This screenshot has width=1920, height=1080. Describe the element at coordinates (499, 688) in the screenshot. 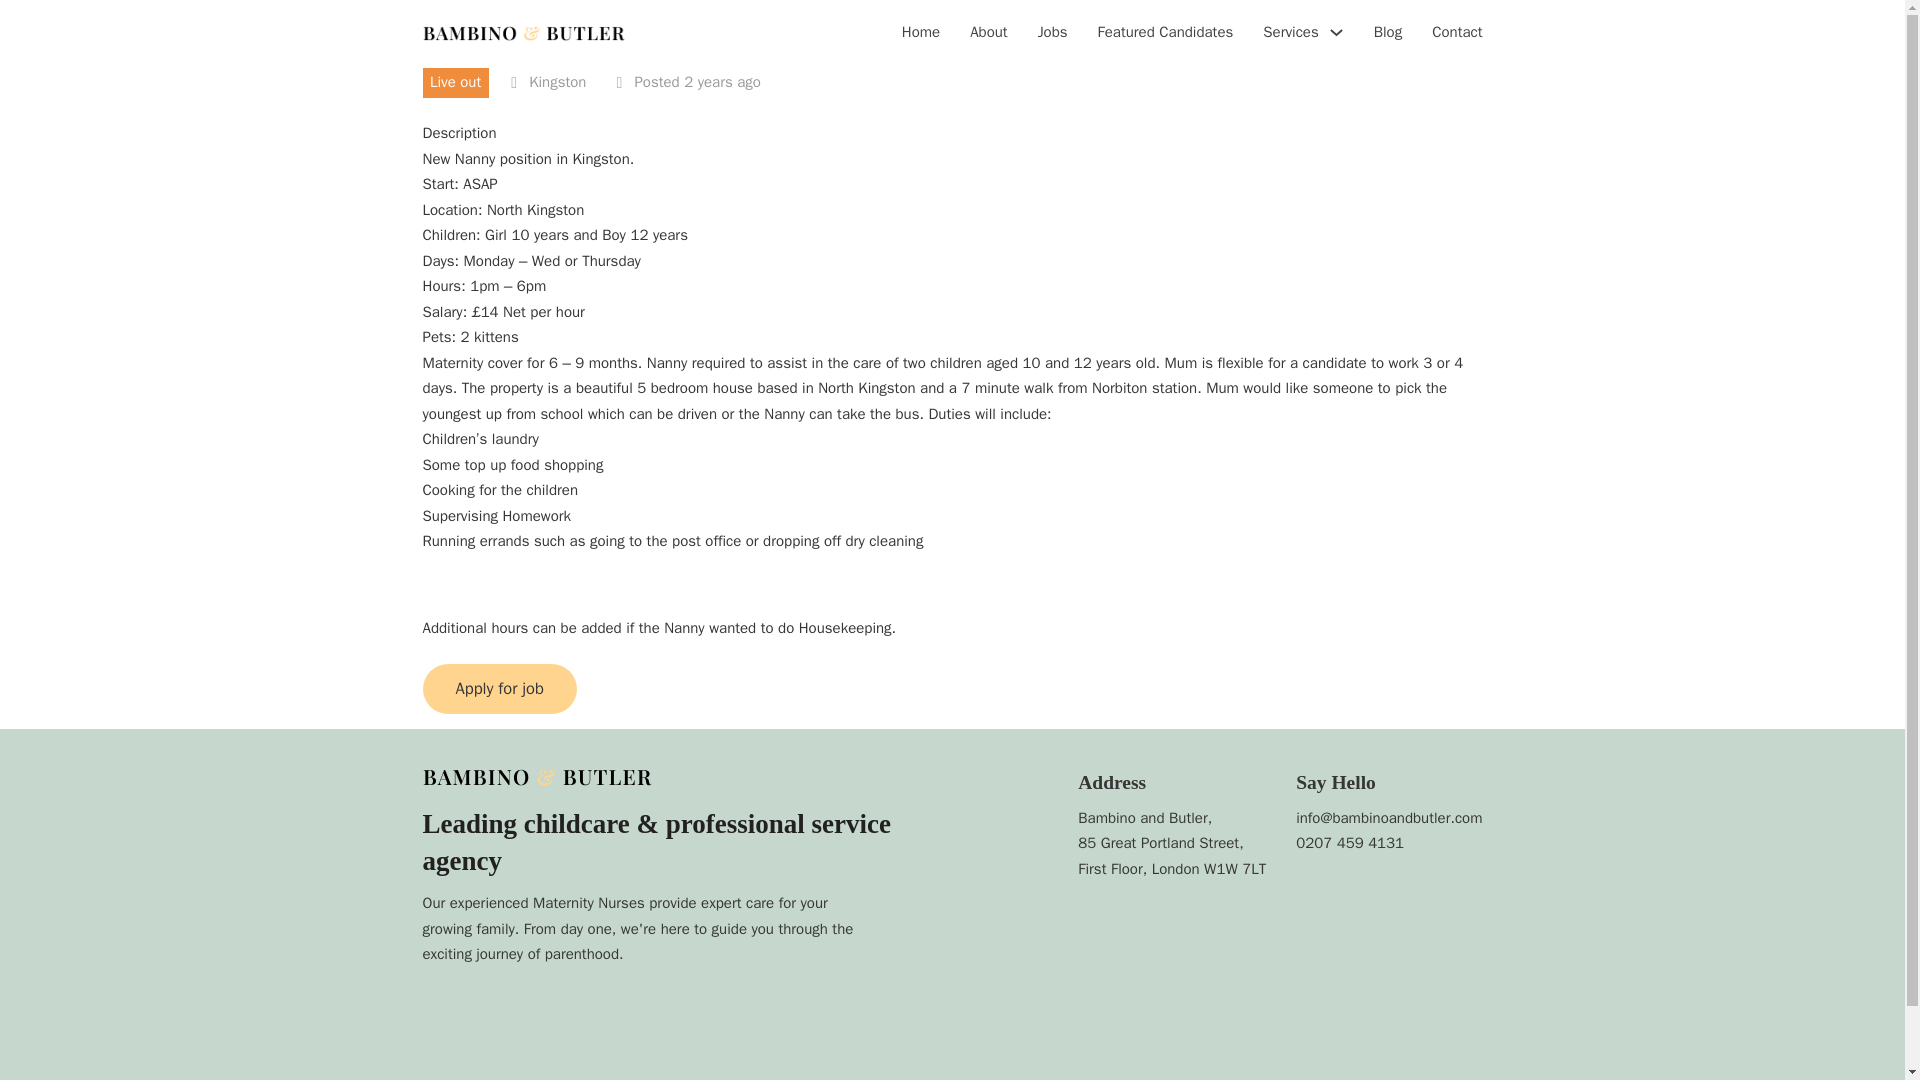

I see `Apply for job` at that location.